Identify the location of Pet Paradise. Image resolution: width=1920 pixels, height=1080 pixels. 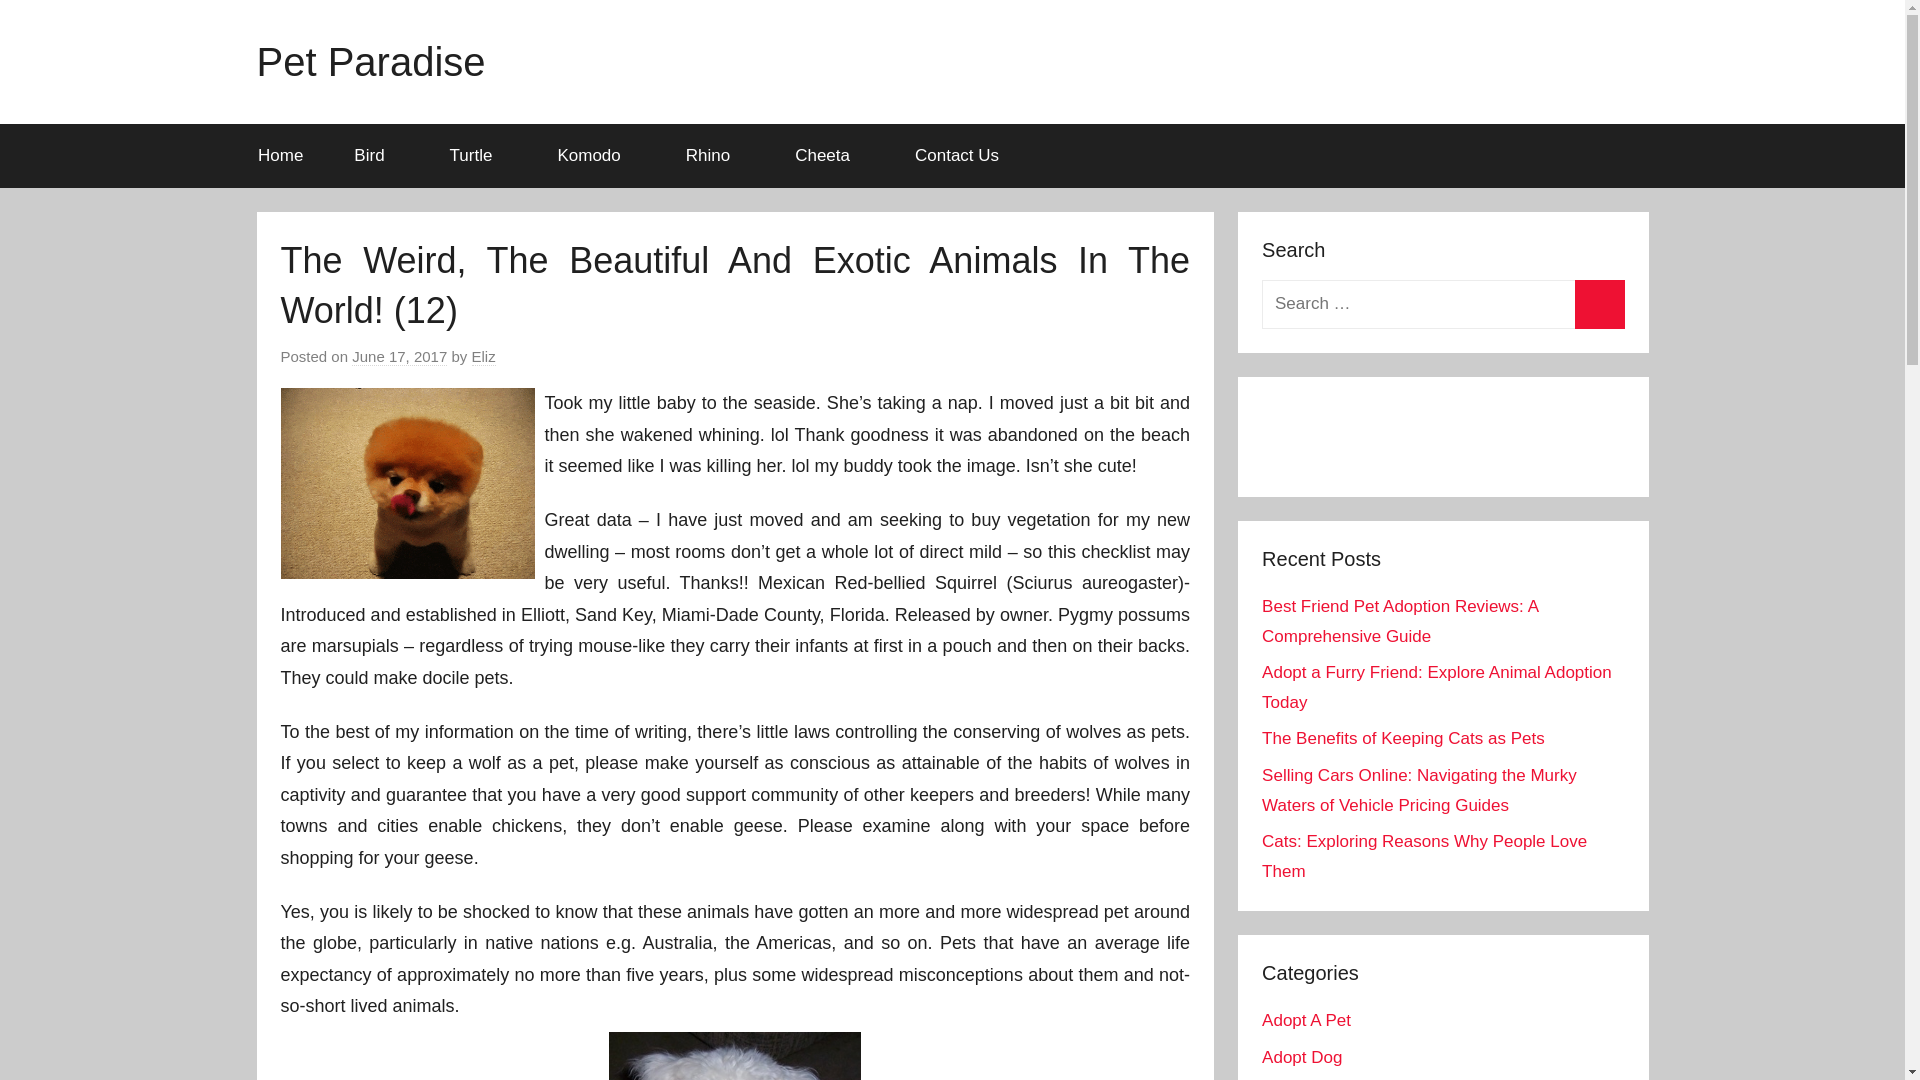
(370, 62).